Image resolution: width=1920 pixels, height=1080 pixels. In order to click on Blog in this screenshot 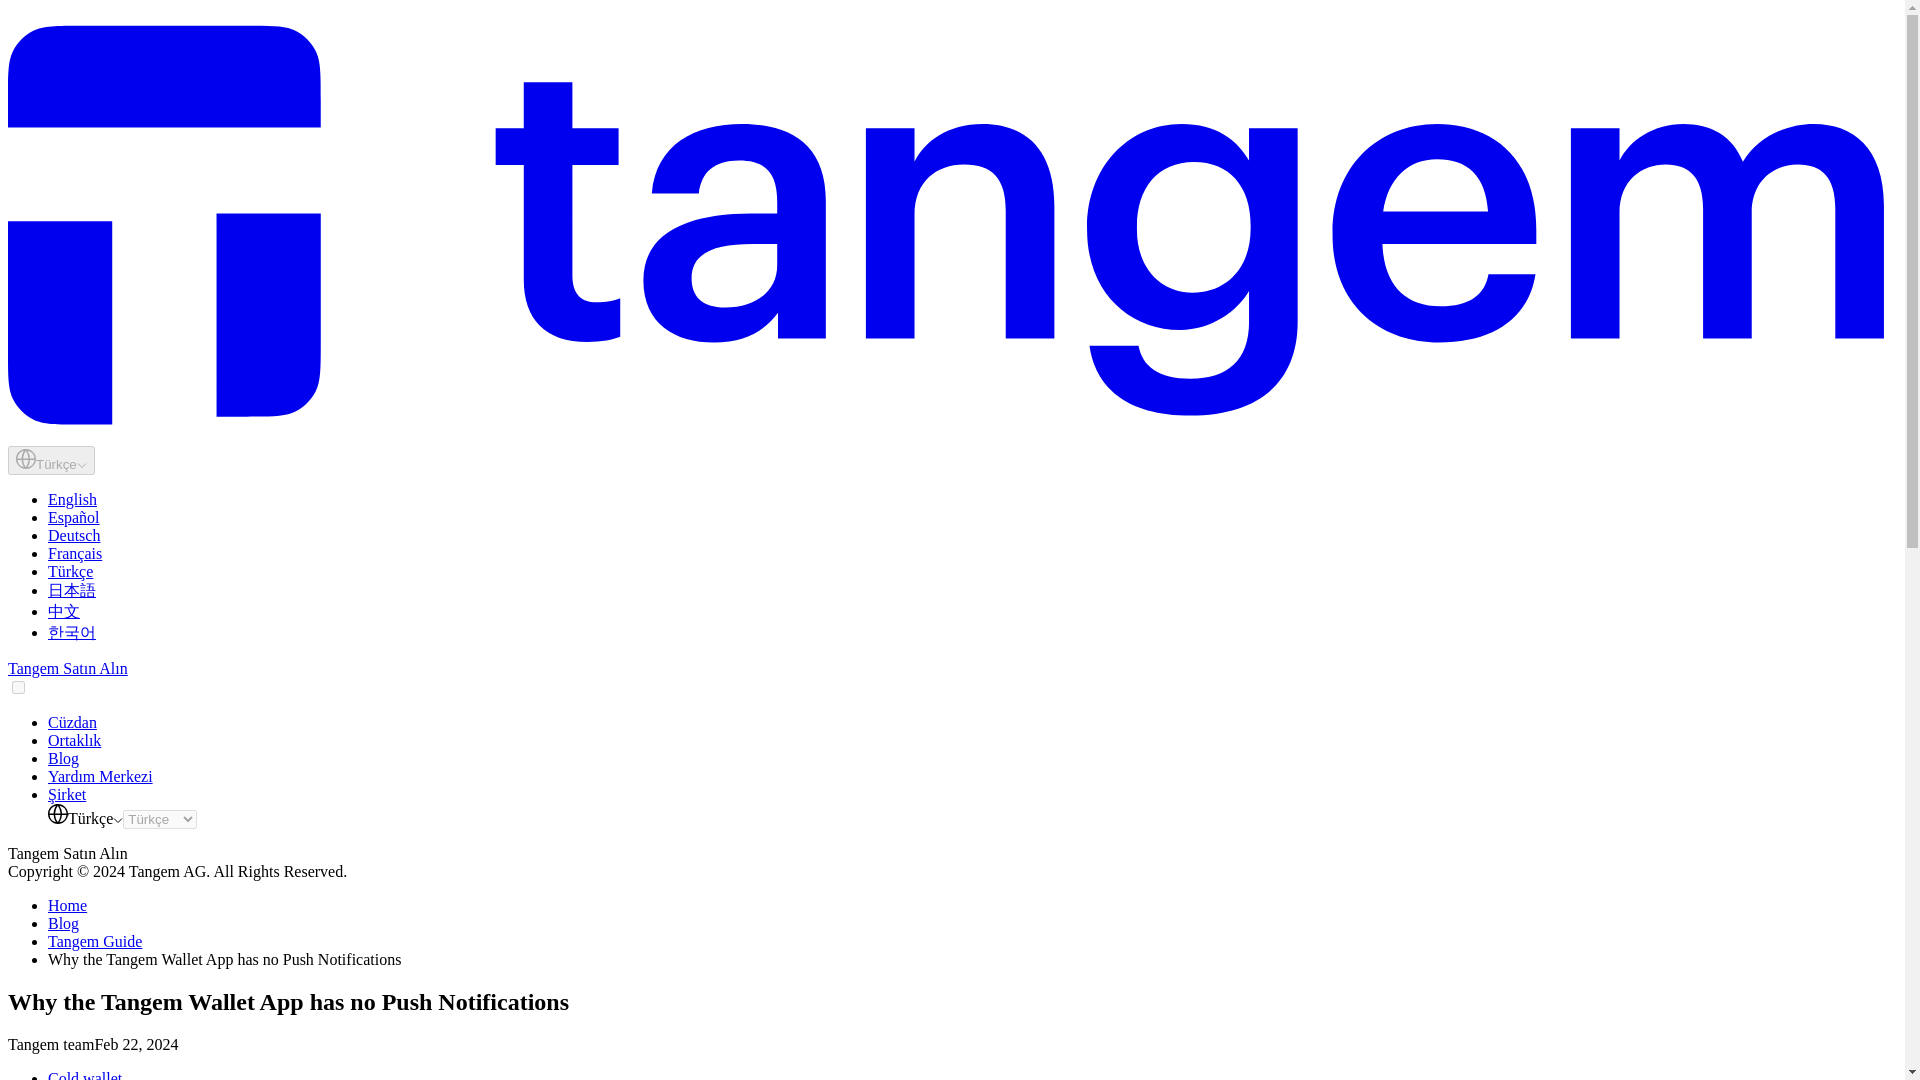, I will do `click(63, 758)`.